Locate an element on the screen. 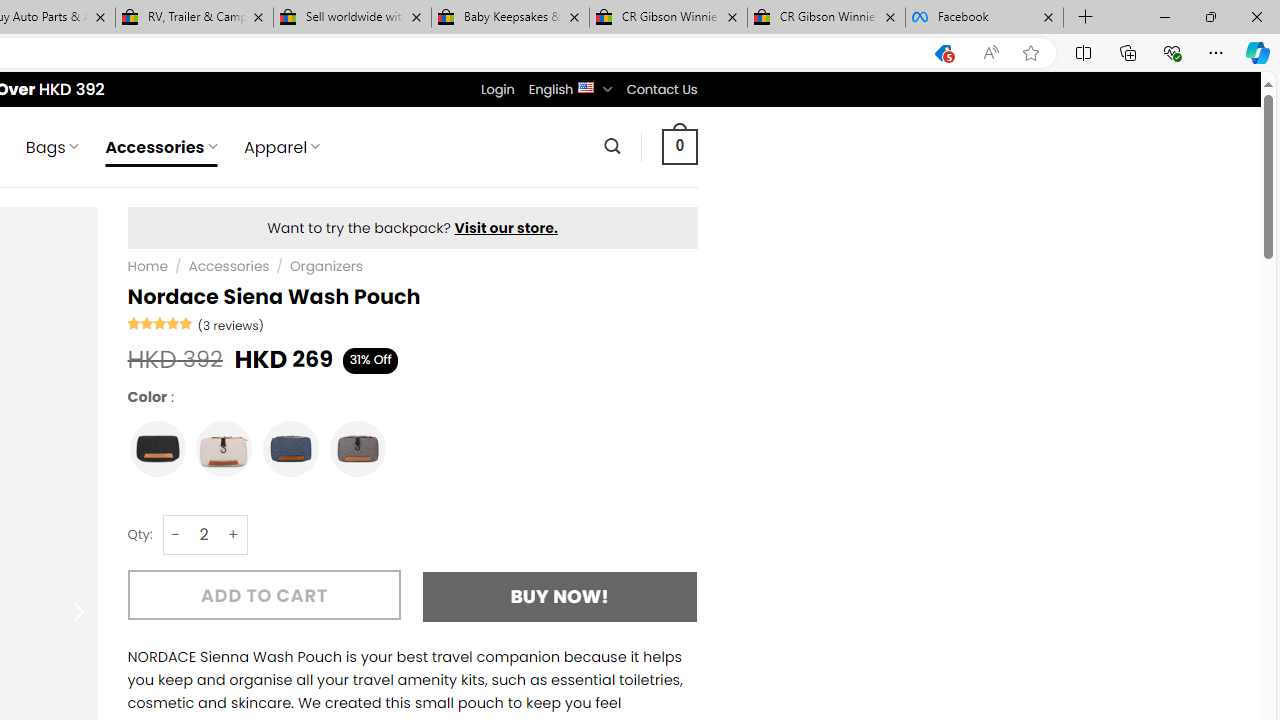  Accessories is located at coordinates (229, 267).